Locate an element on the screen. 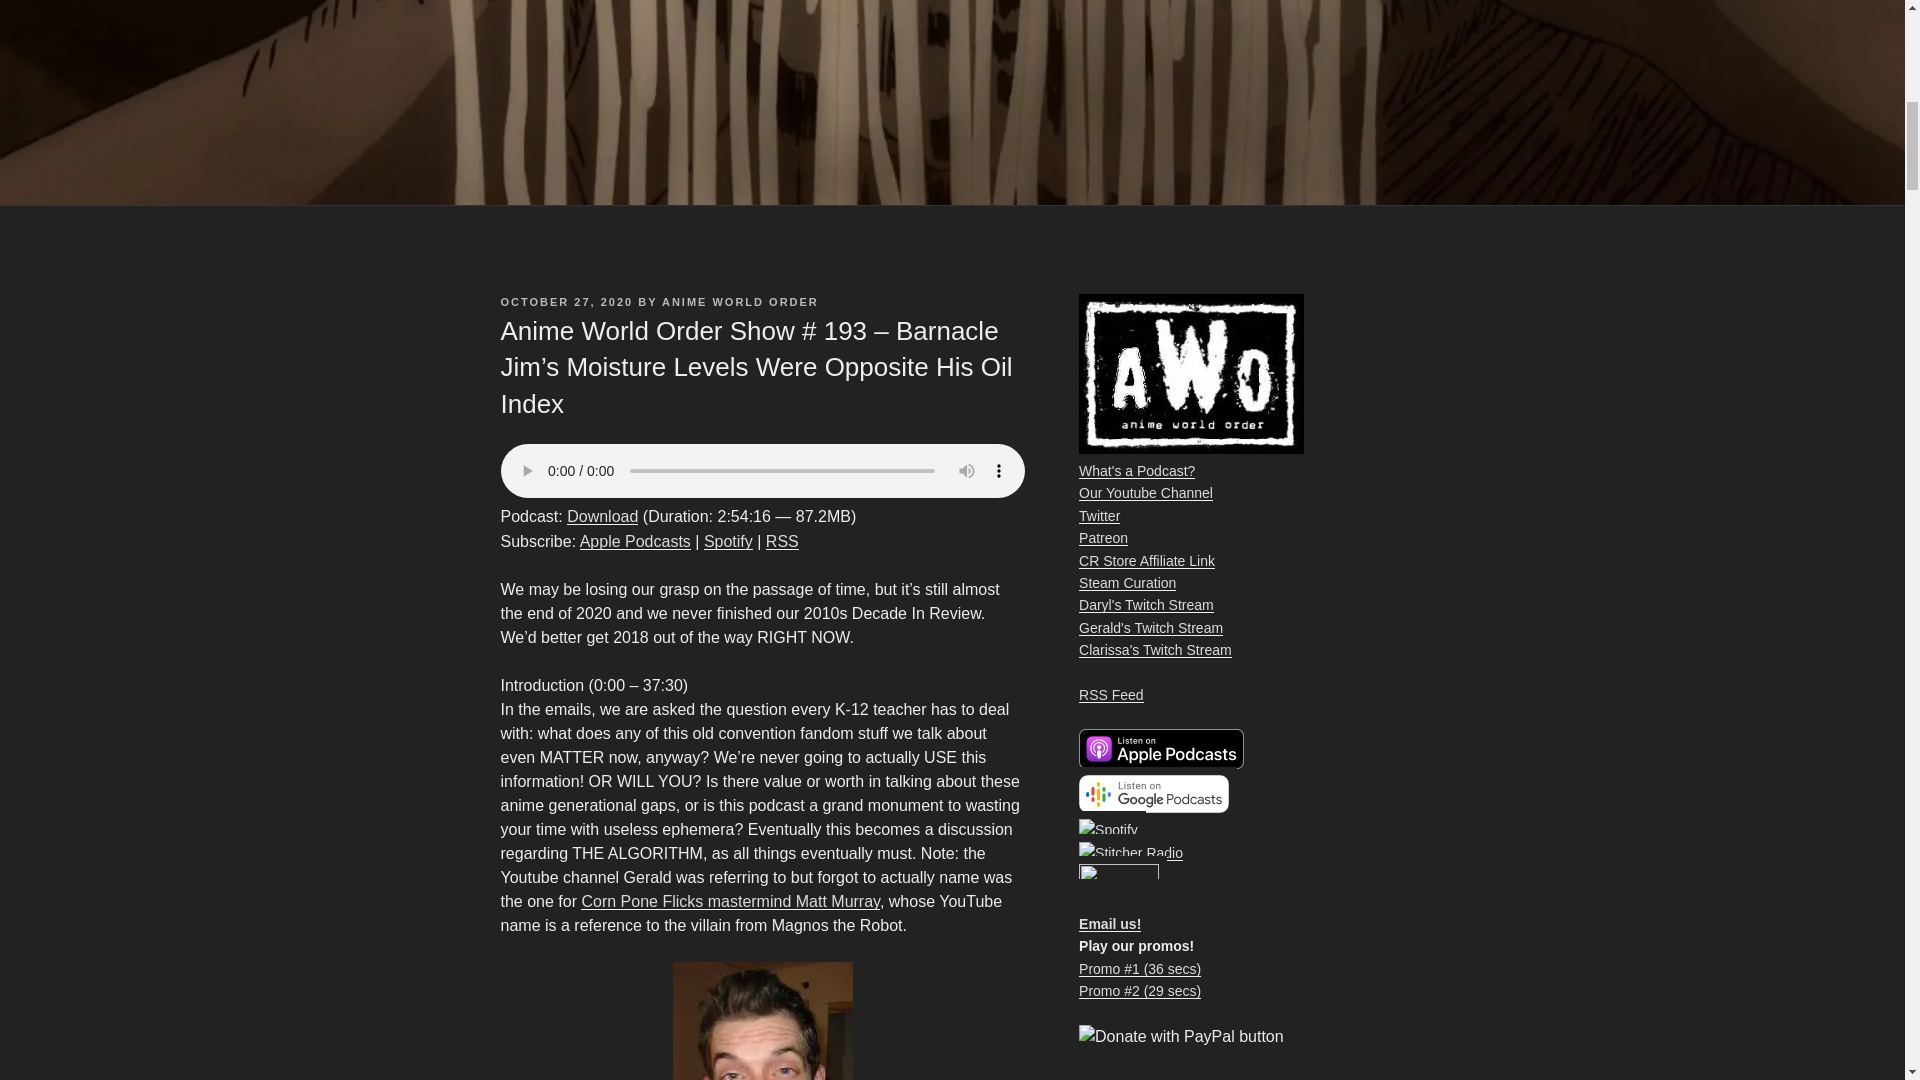  PayPal - The safer, easier way to pay online! is located at coordinates (1182, 1036).